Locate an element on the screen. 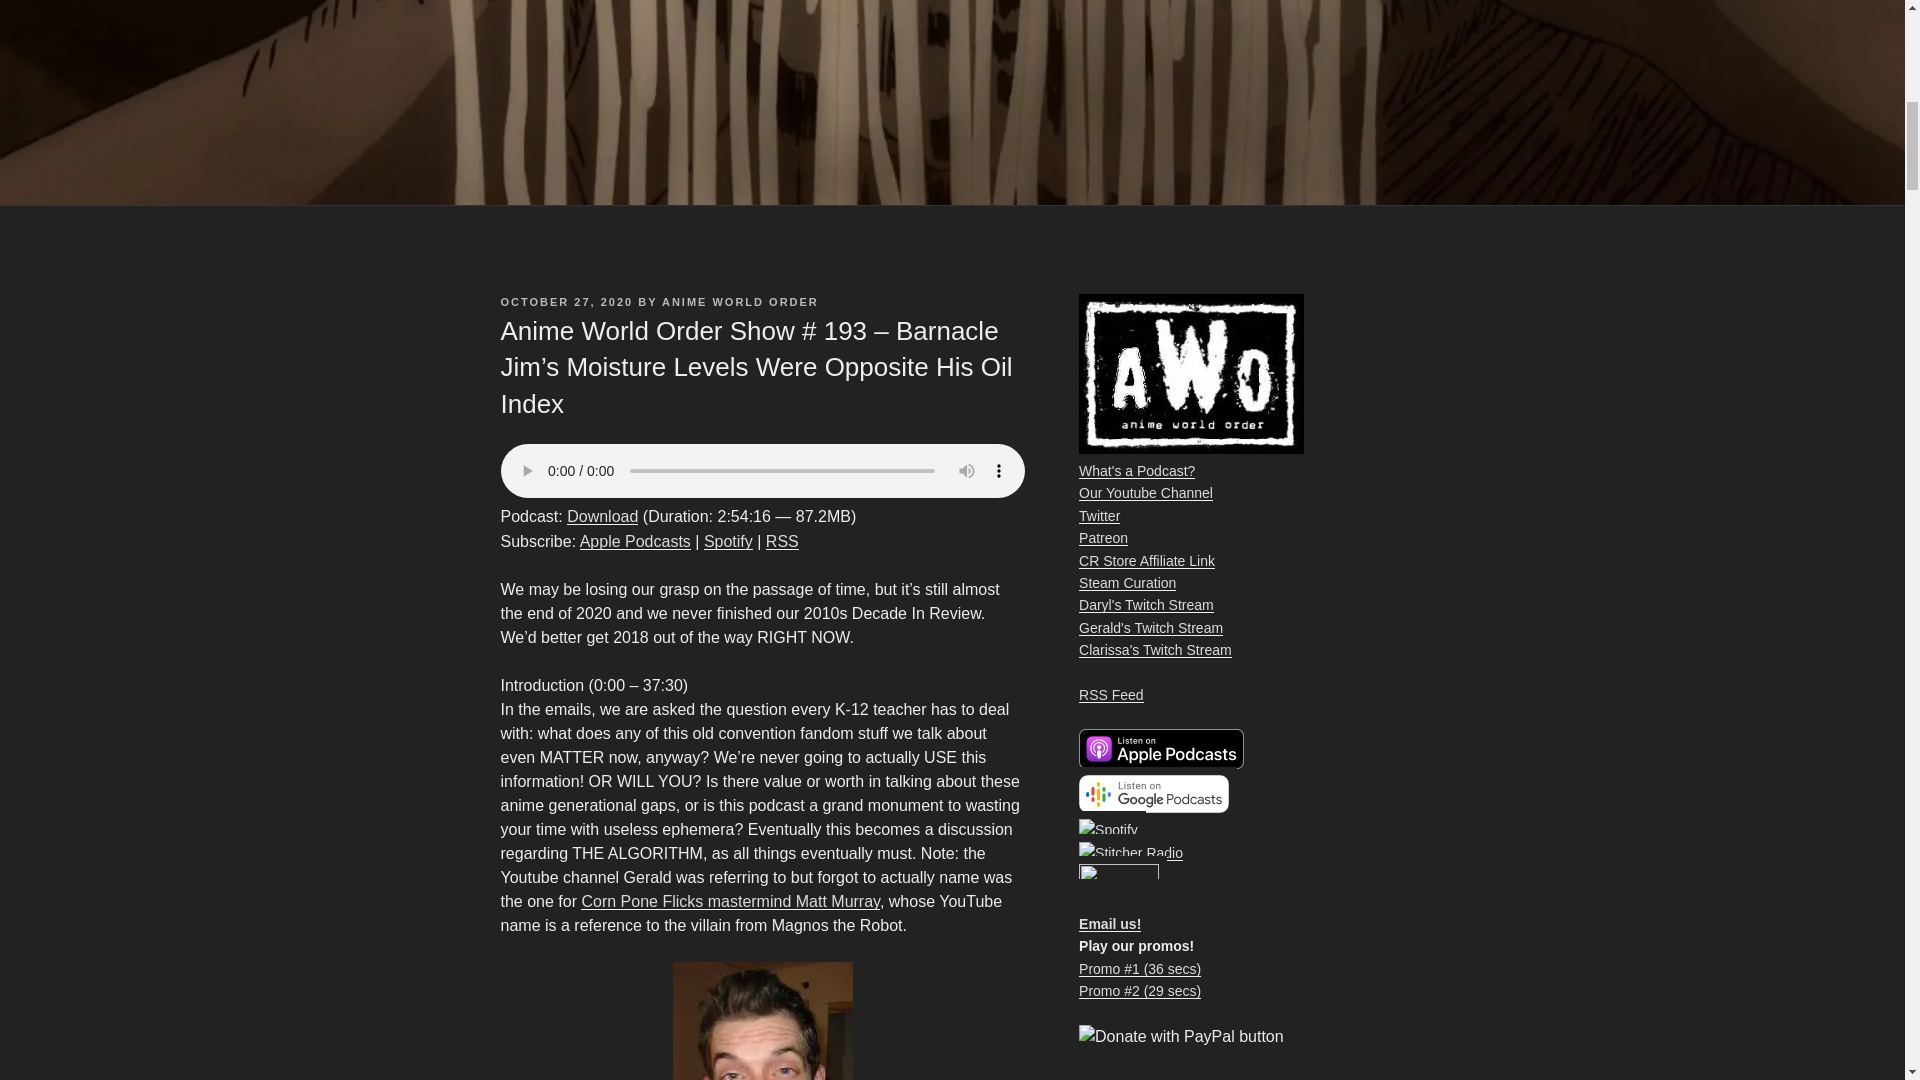  PayPal - The safer, easier way to pay online! is located at coordinates (1182, 1036).